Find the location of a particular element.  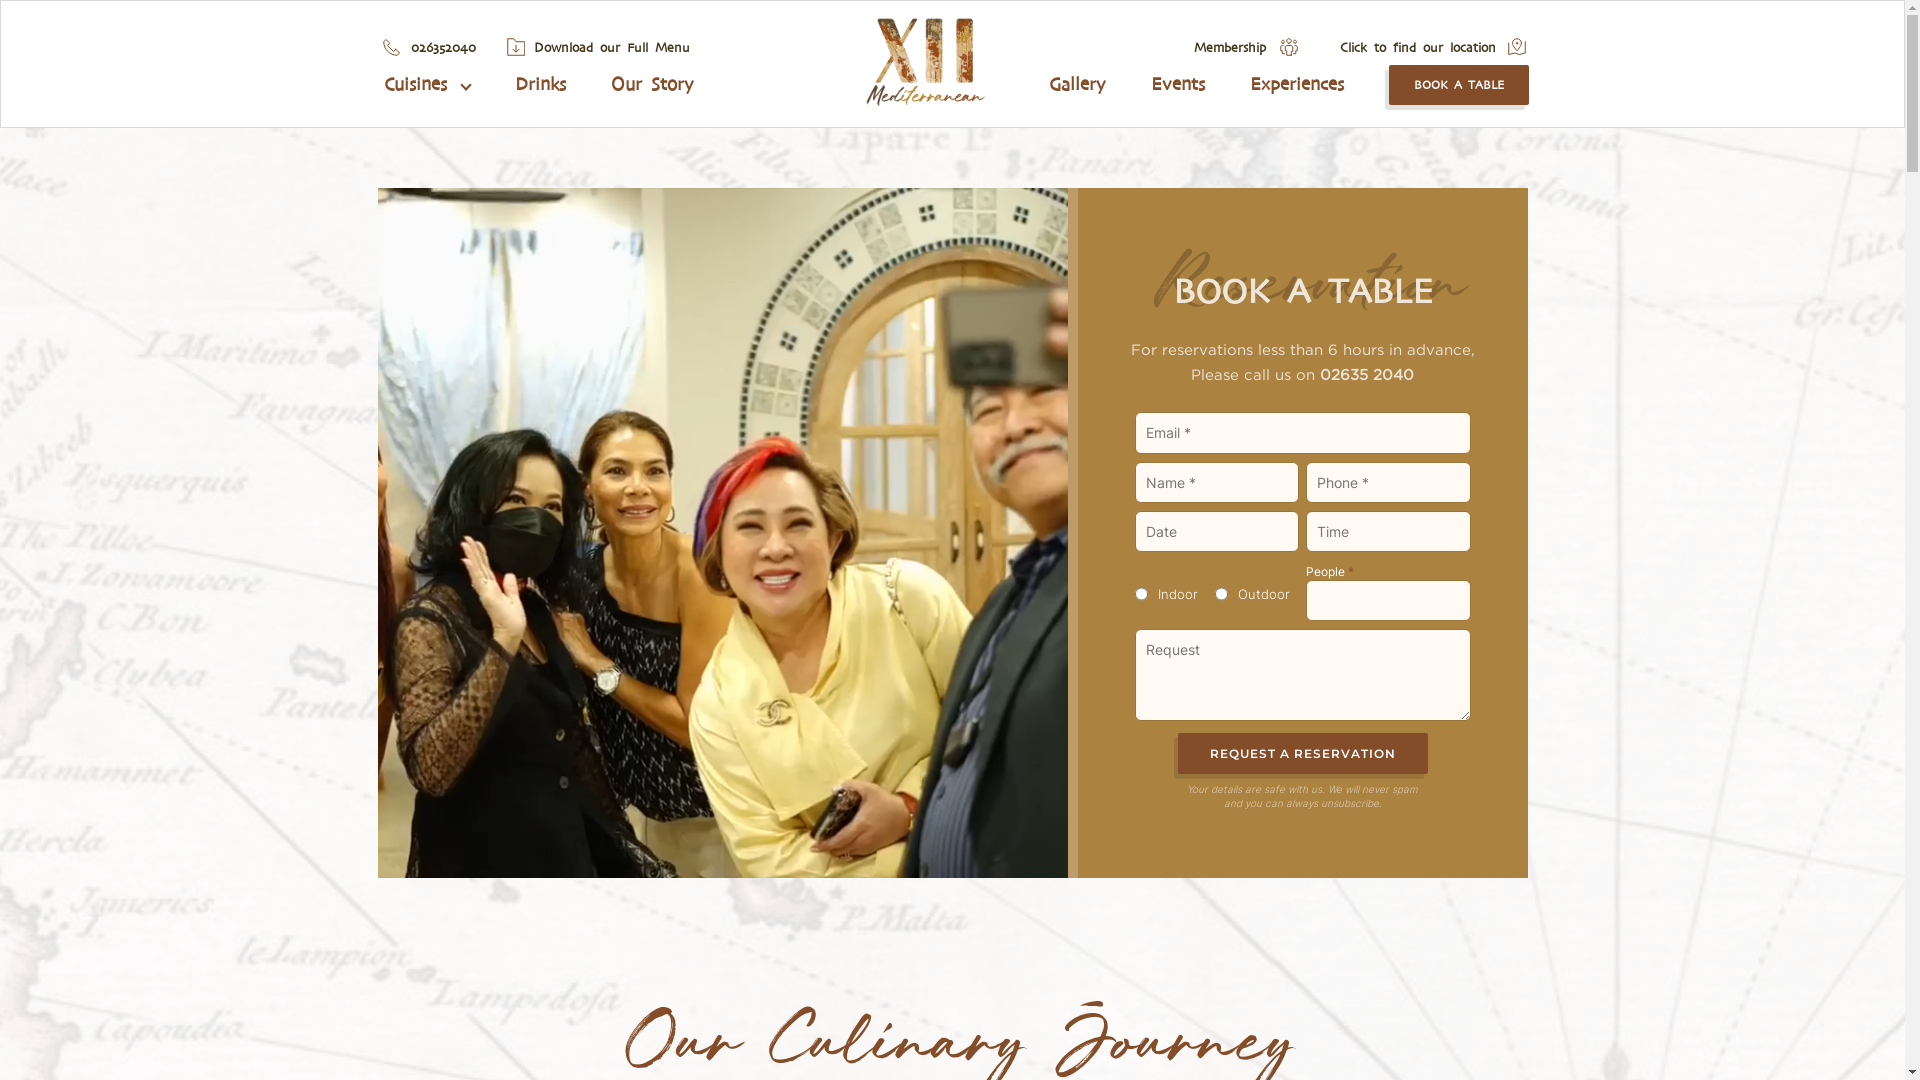

Events is located at coordinates (1178, 85).